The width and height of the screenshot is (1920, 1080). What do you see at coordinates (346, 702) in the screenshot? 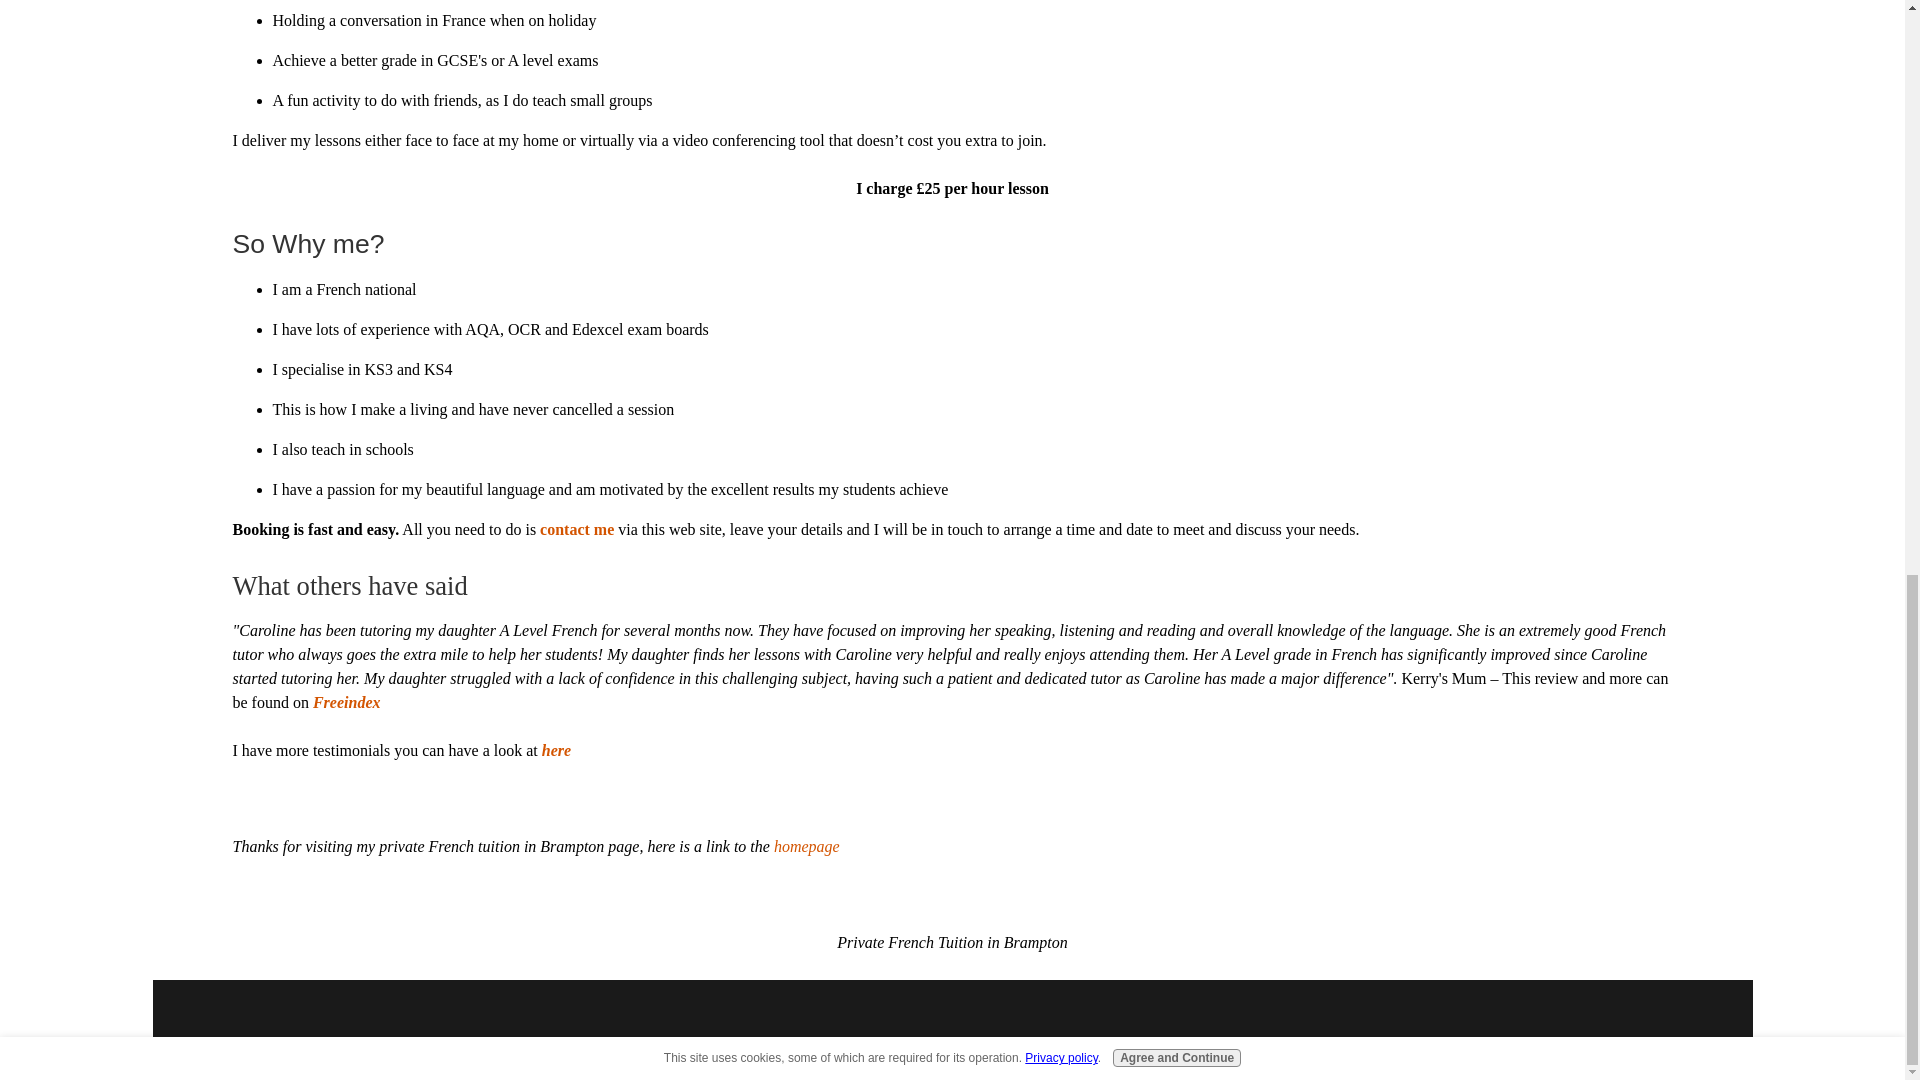
I see `Freeindex` at bounding box center [346, 702].